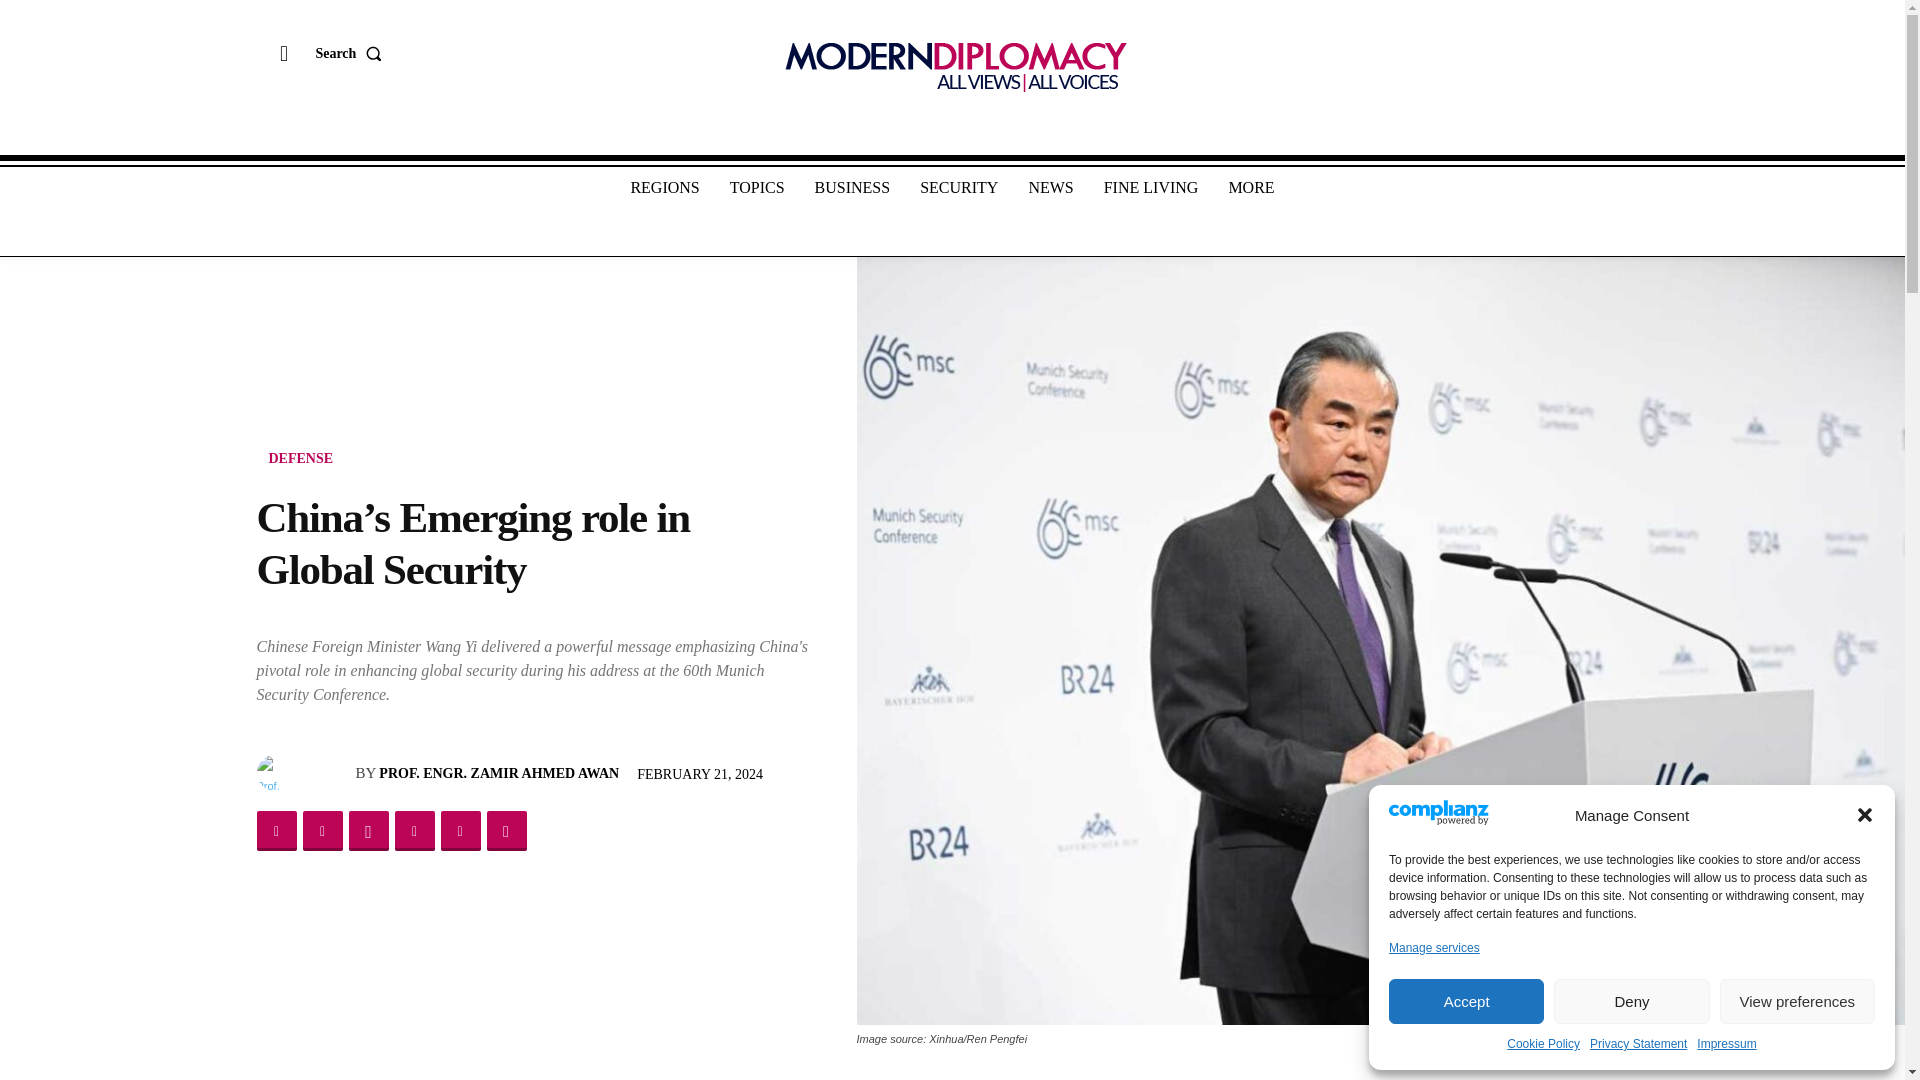  I want to click on Prof. Engr. Zamir Ahmed Awan, so click(276, 772).